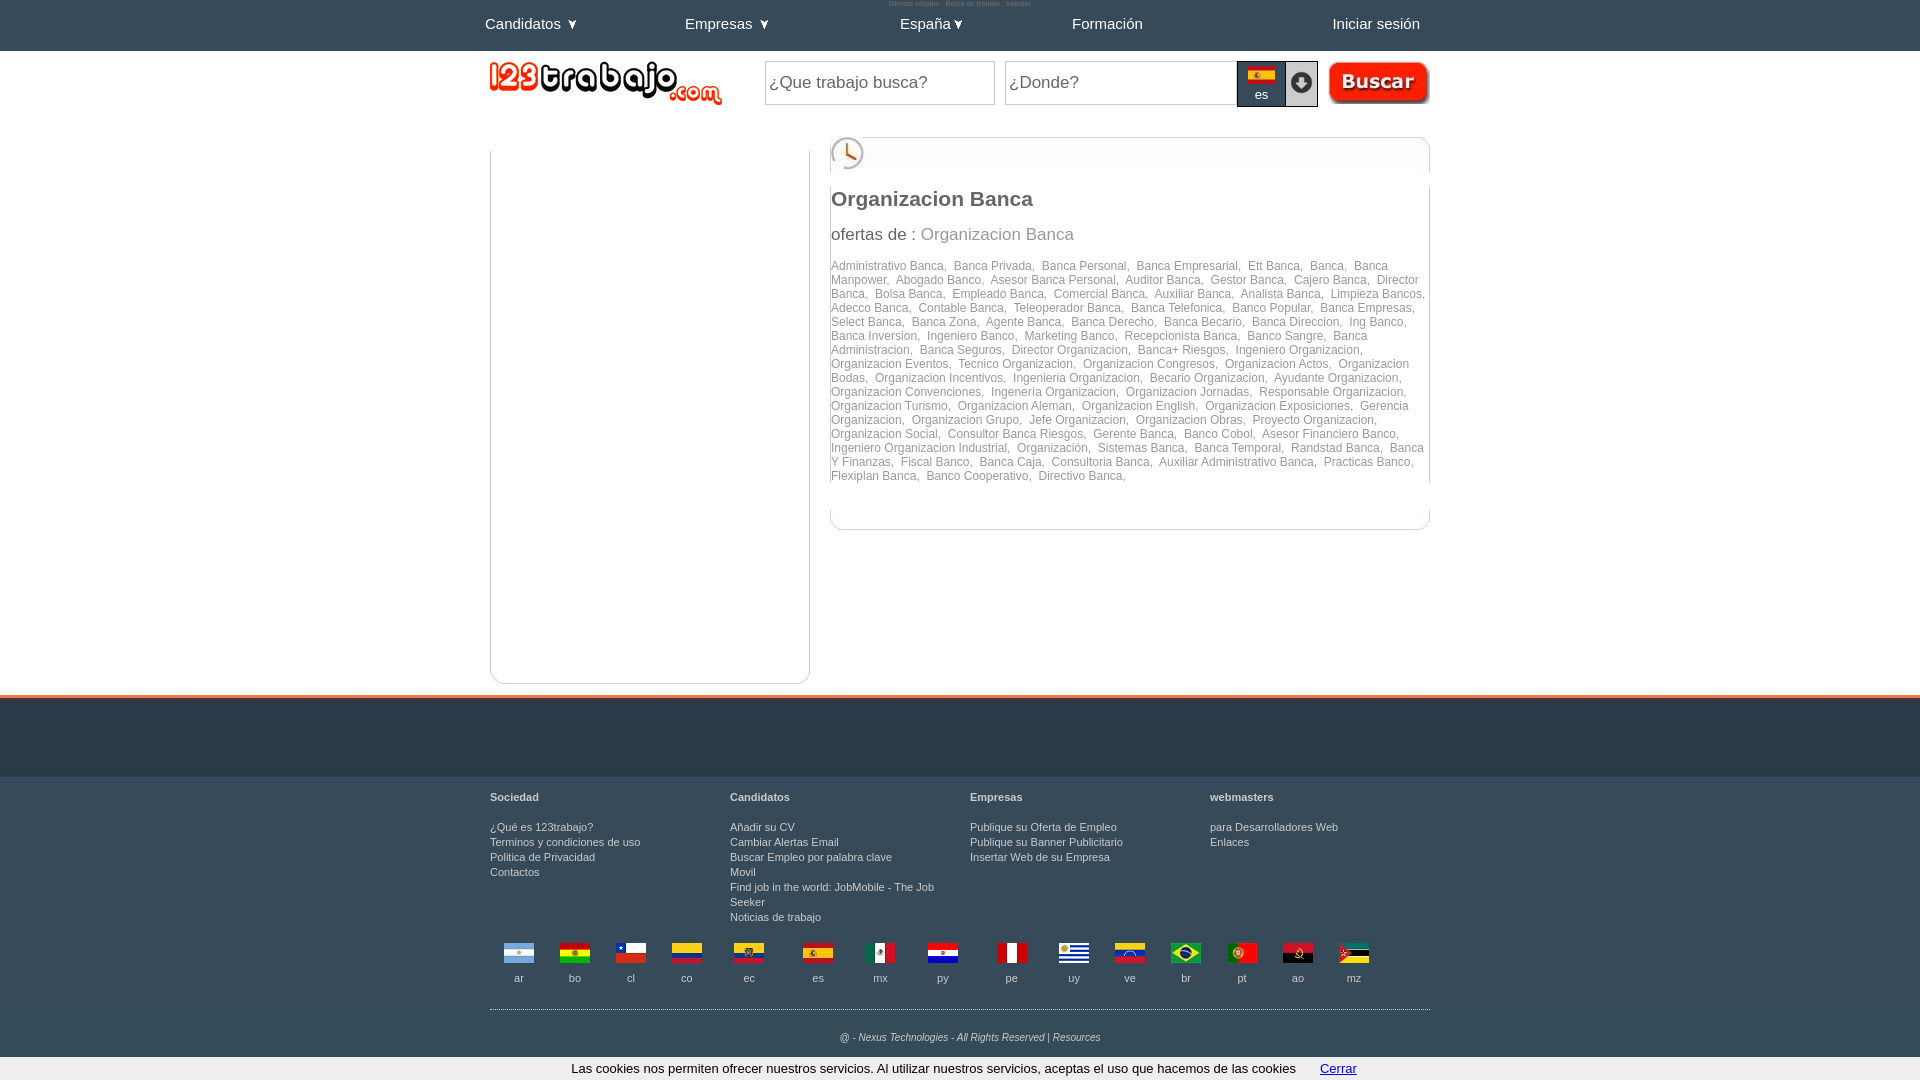 Image resolution: width=1920 pixels, height=1080 pixels. I want to click on ofertas trabajo chile, so click(631, 959).